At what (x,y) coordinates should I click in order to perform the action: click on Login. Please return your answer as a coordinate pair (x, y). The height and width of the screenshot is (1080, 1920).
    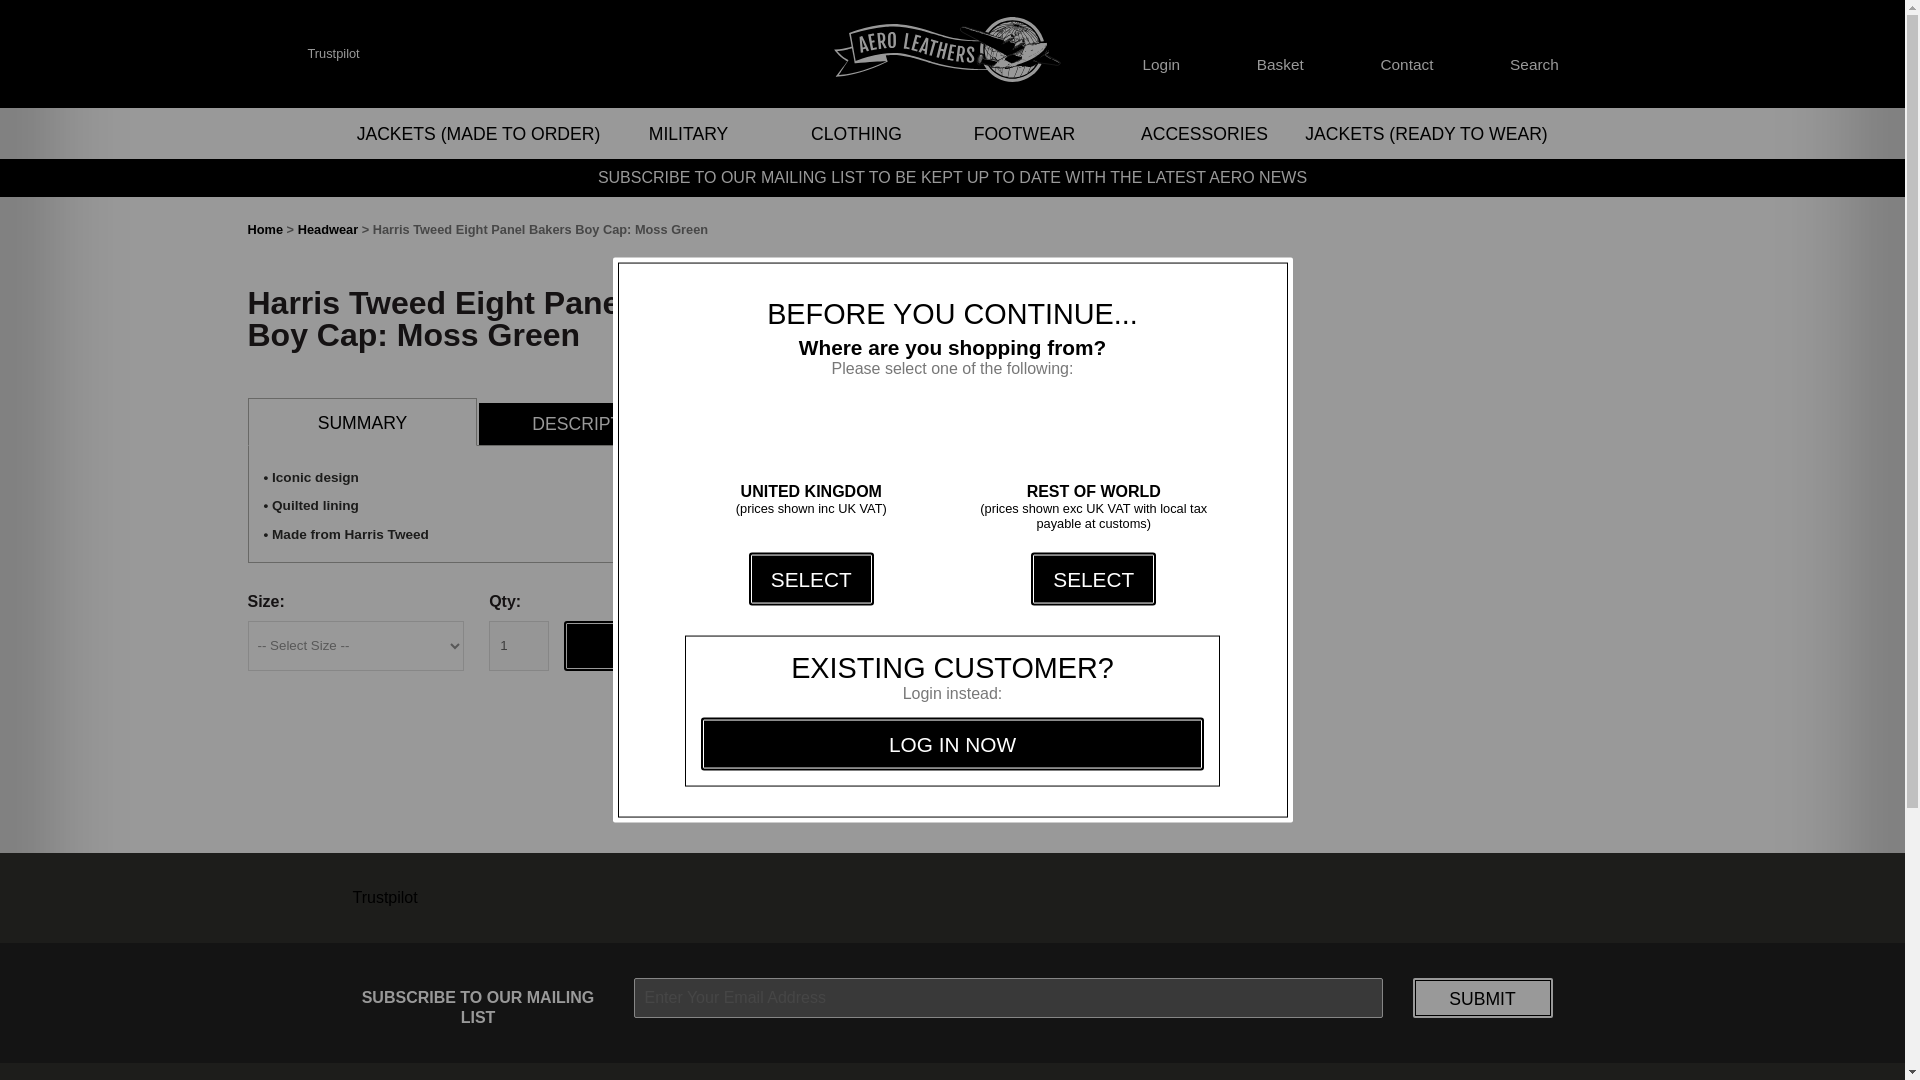
    Looking at the image, I should click on (1161, 54).